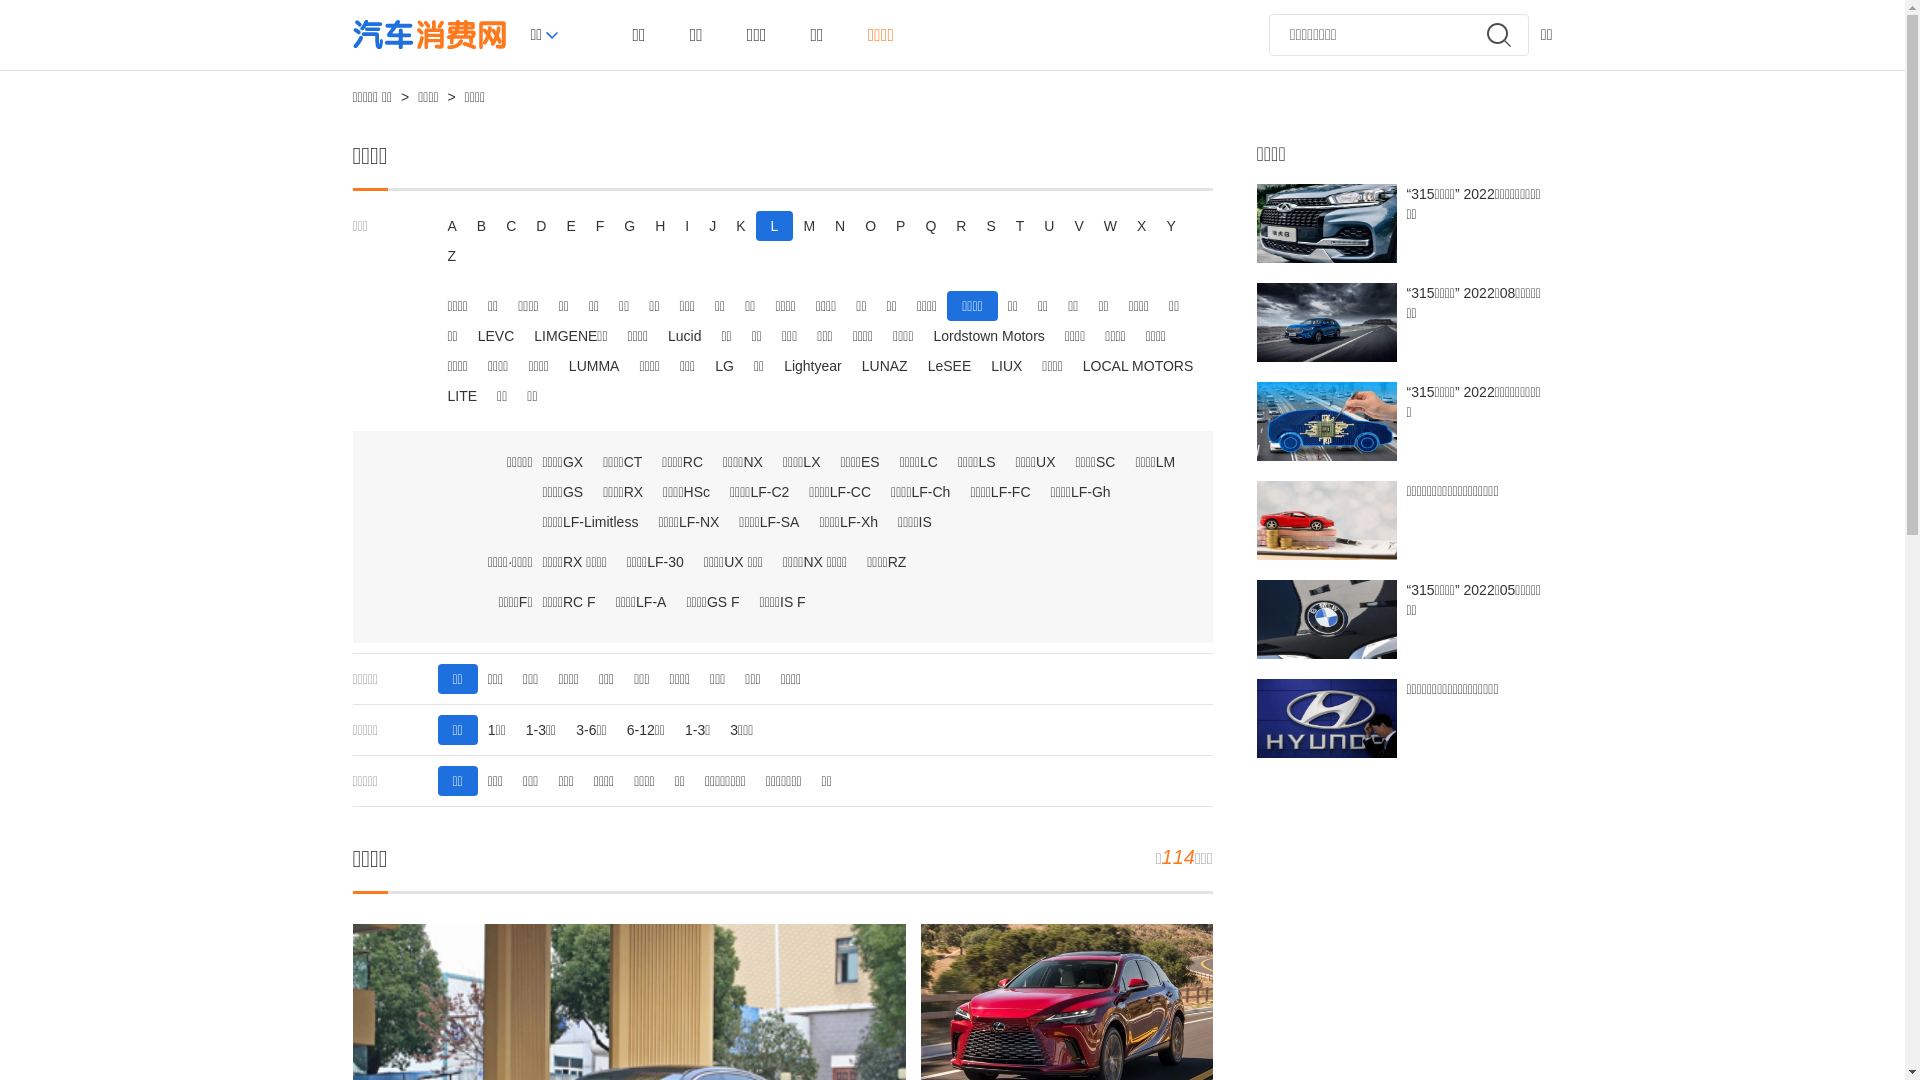 Image resolution: width=1920 pixels, height=1080 pixels. I want to click on C, so click(511, 226).